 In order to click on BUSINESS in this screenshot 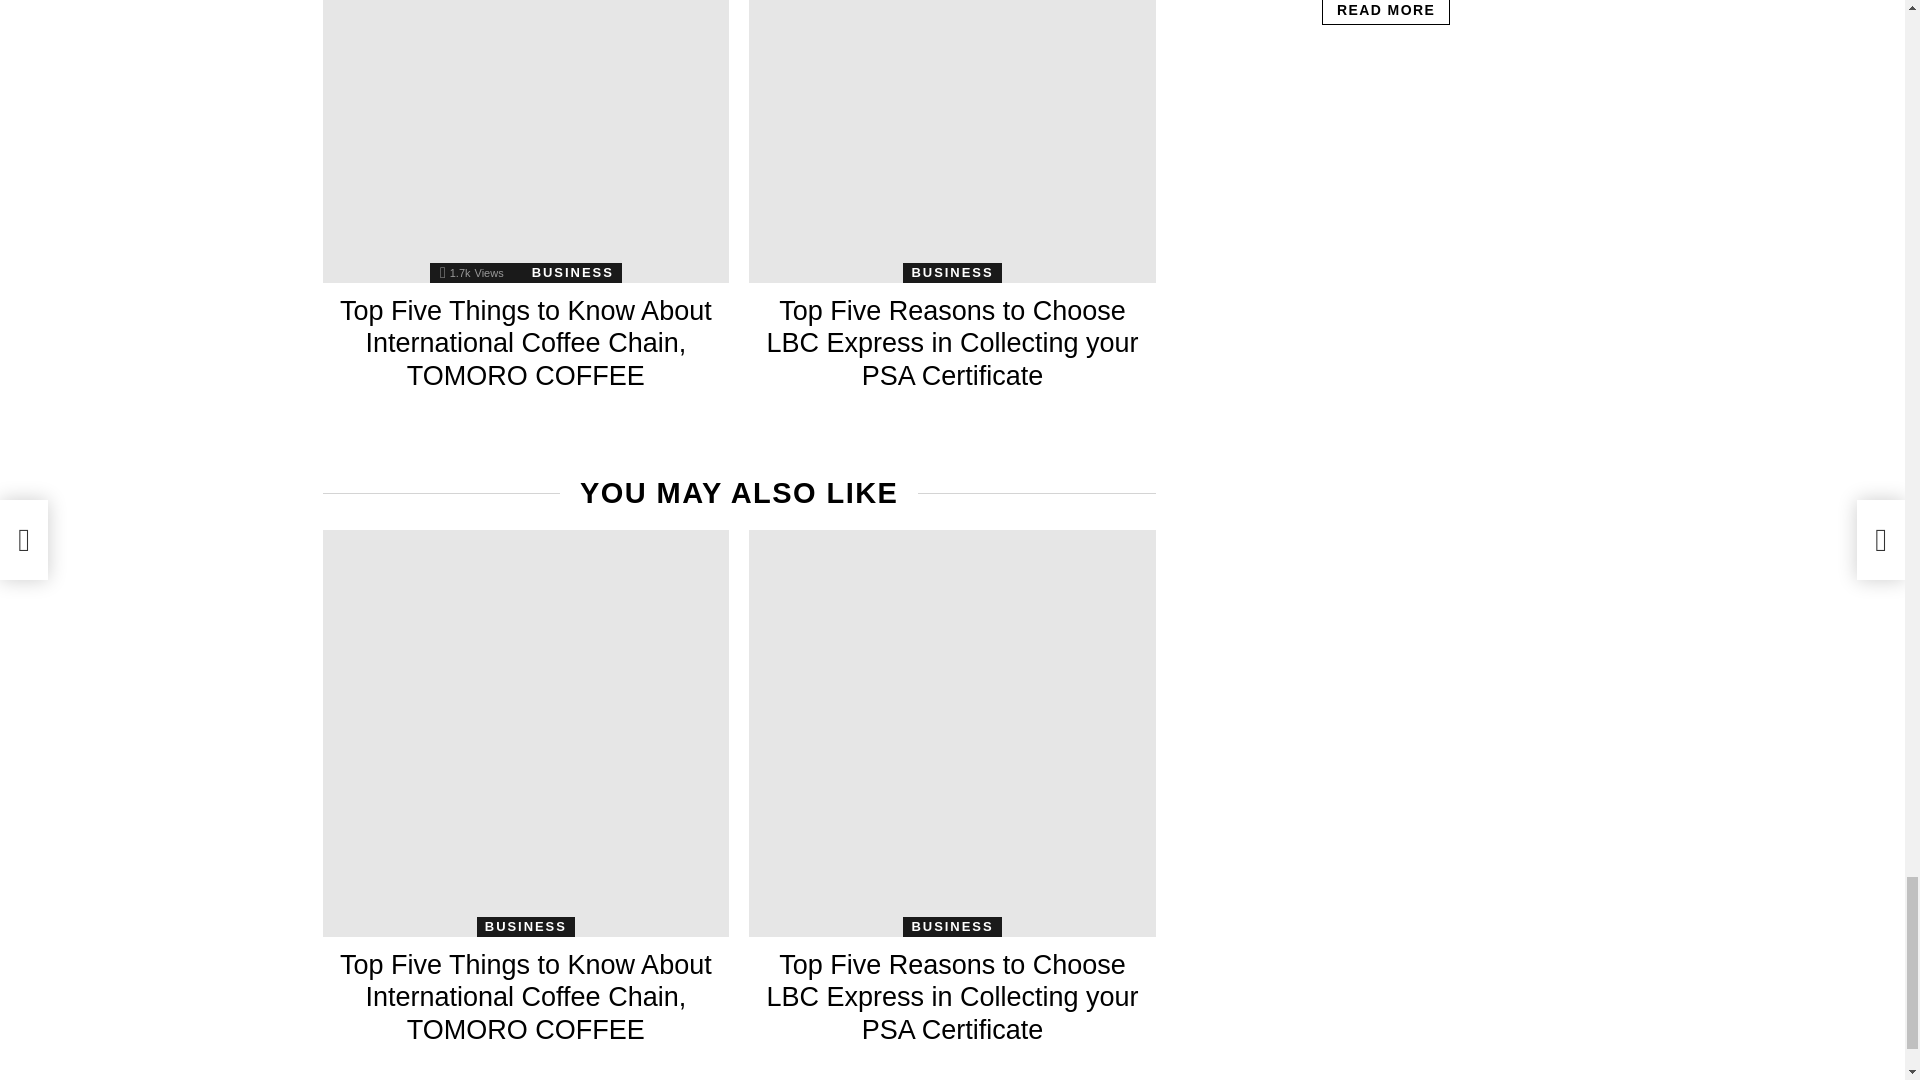, I will do `click(951, 272)`.